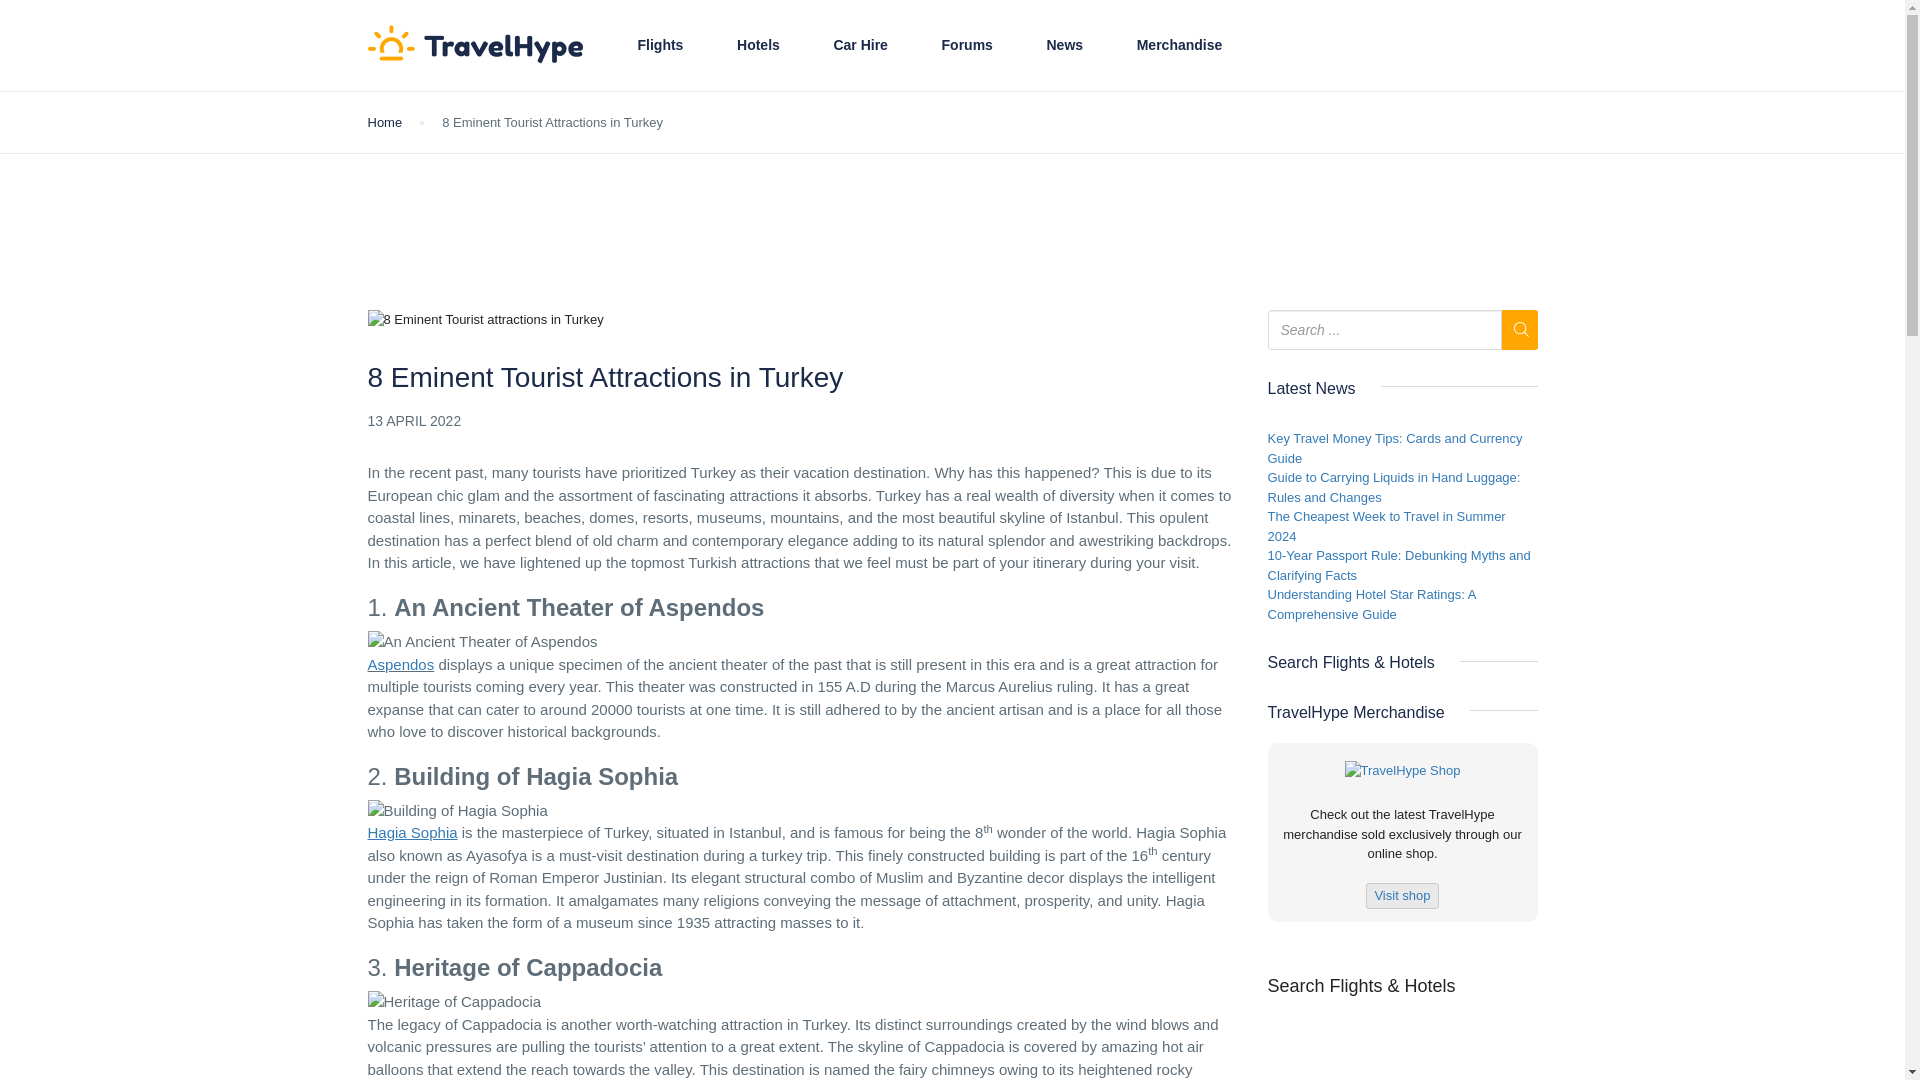 The image size is (1920, 1080). What do you see at coordinates (967, 45) in the screenshot?
I see `Forums` at bounding box center [967, 45].